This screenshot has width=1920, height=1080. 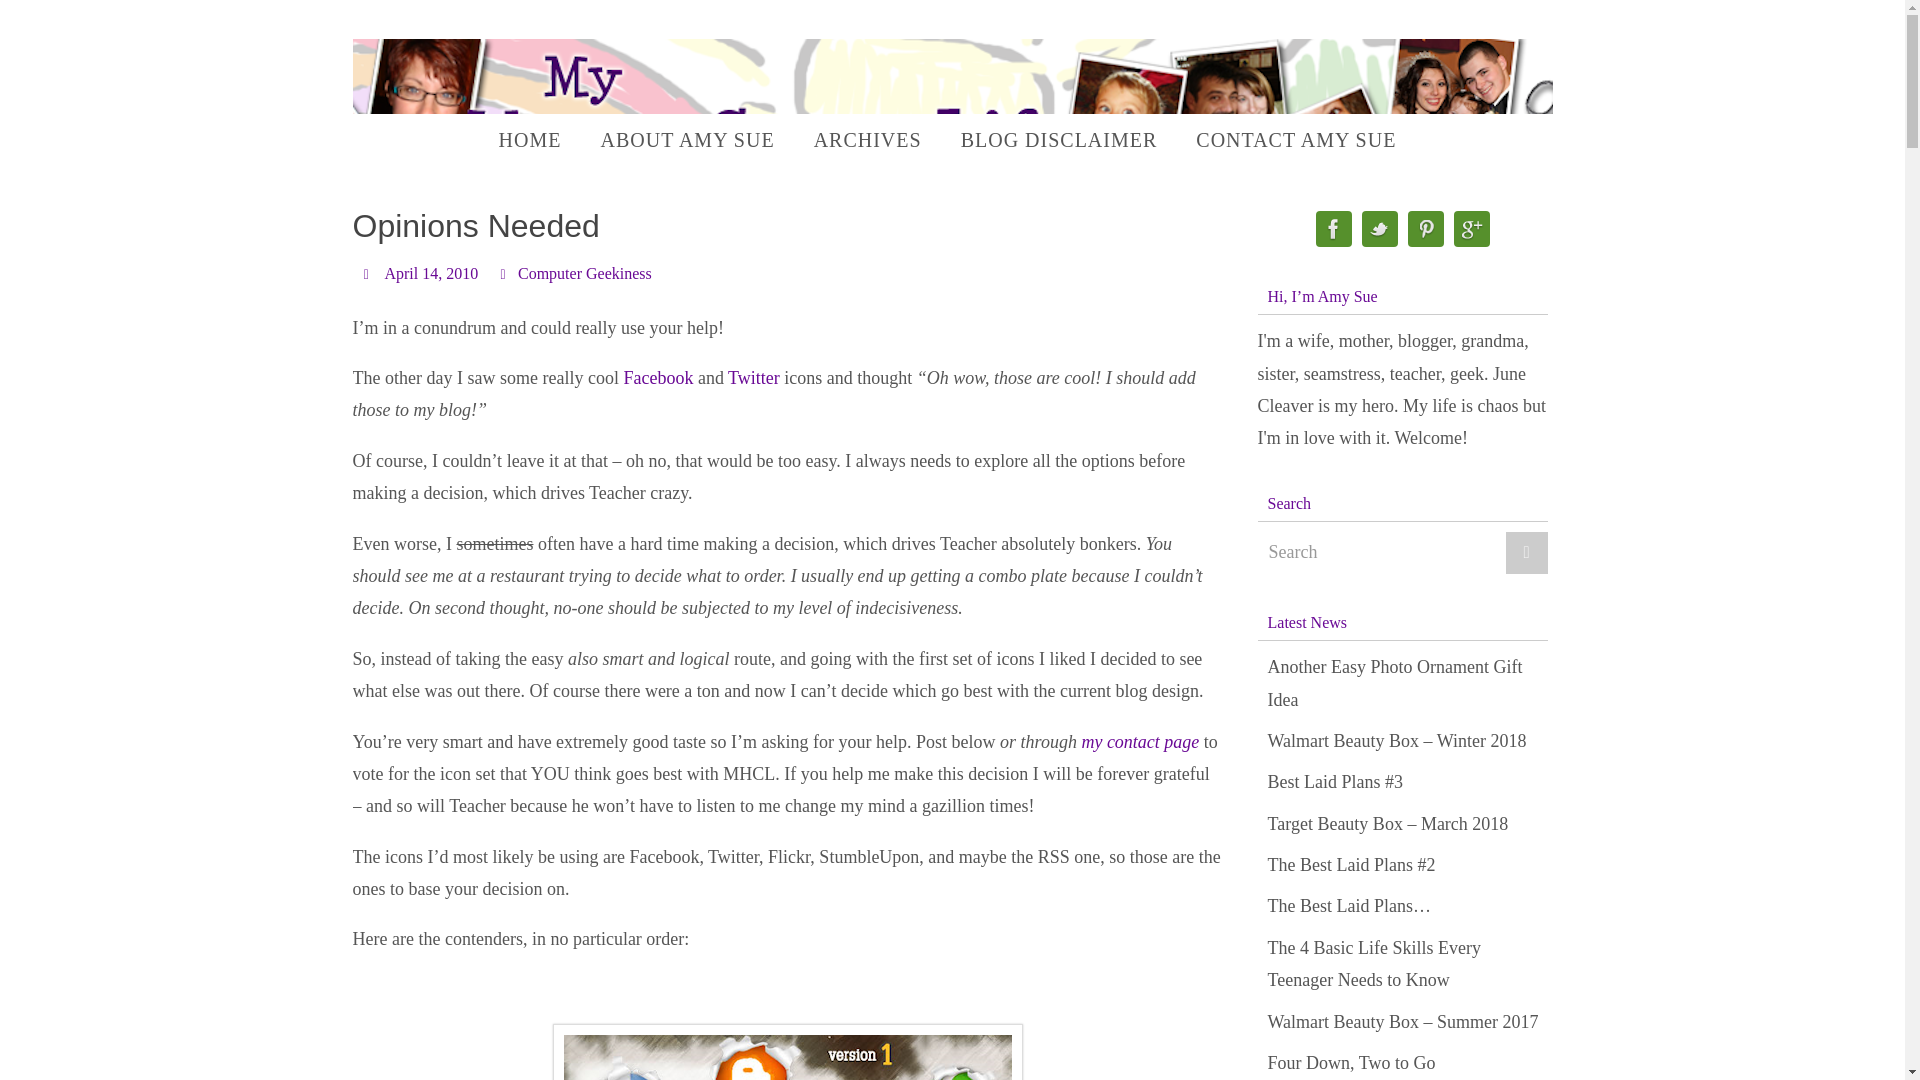 What do you see at coordinates (1139, 742) in the screenshot?
I see `my contact page` at bounding box center [1139, 742].